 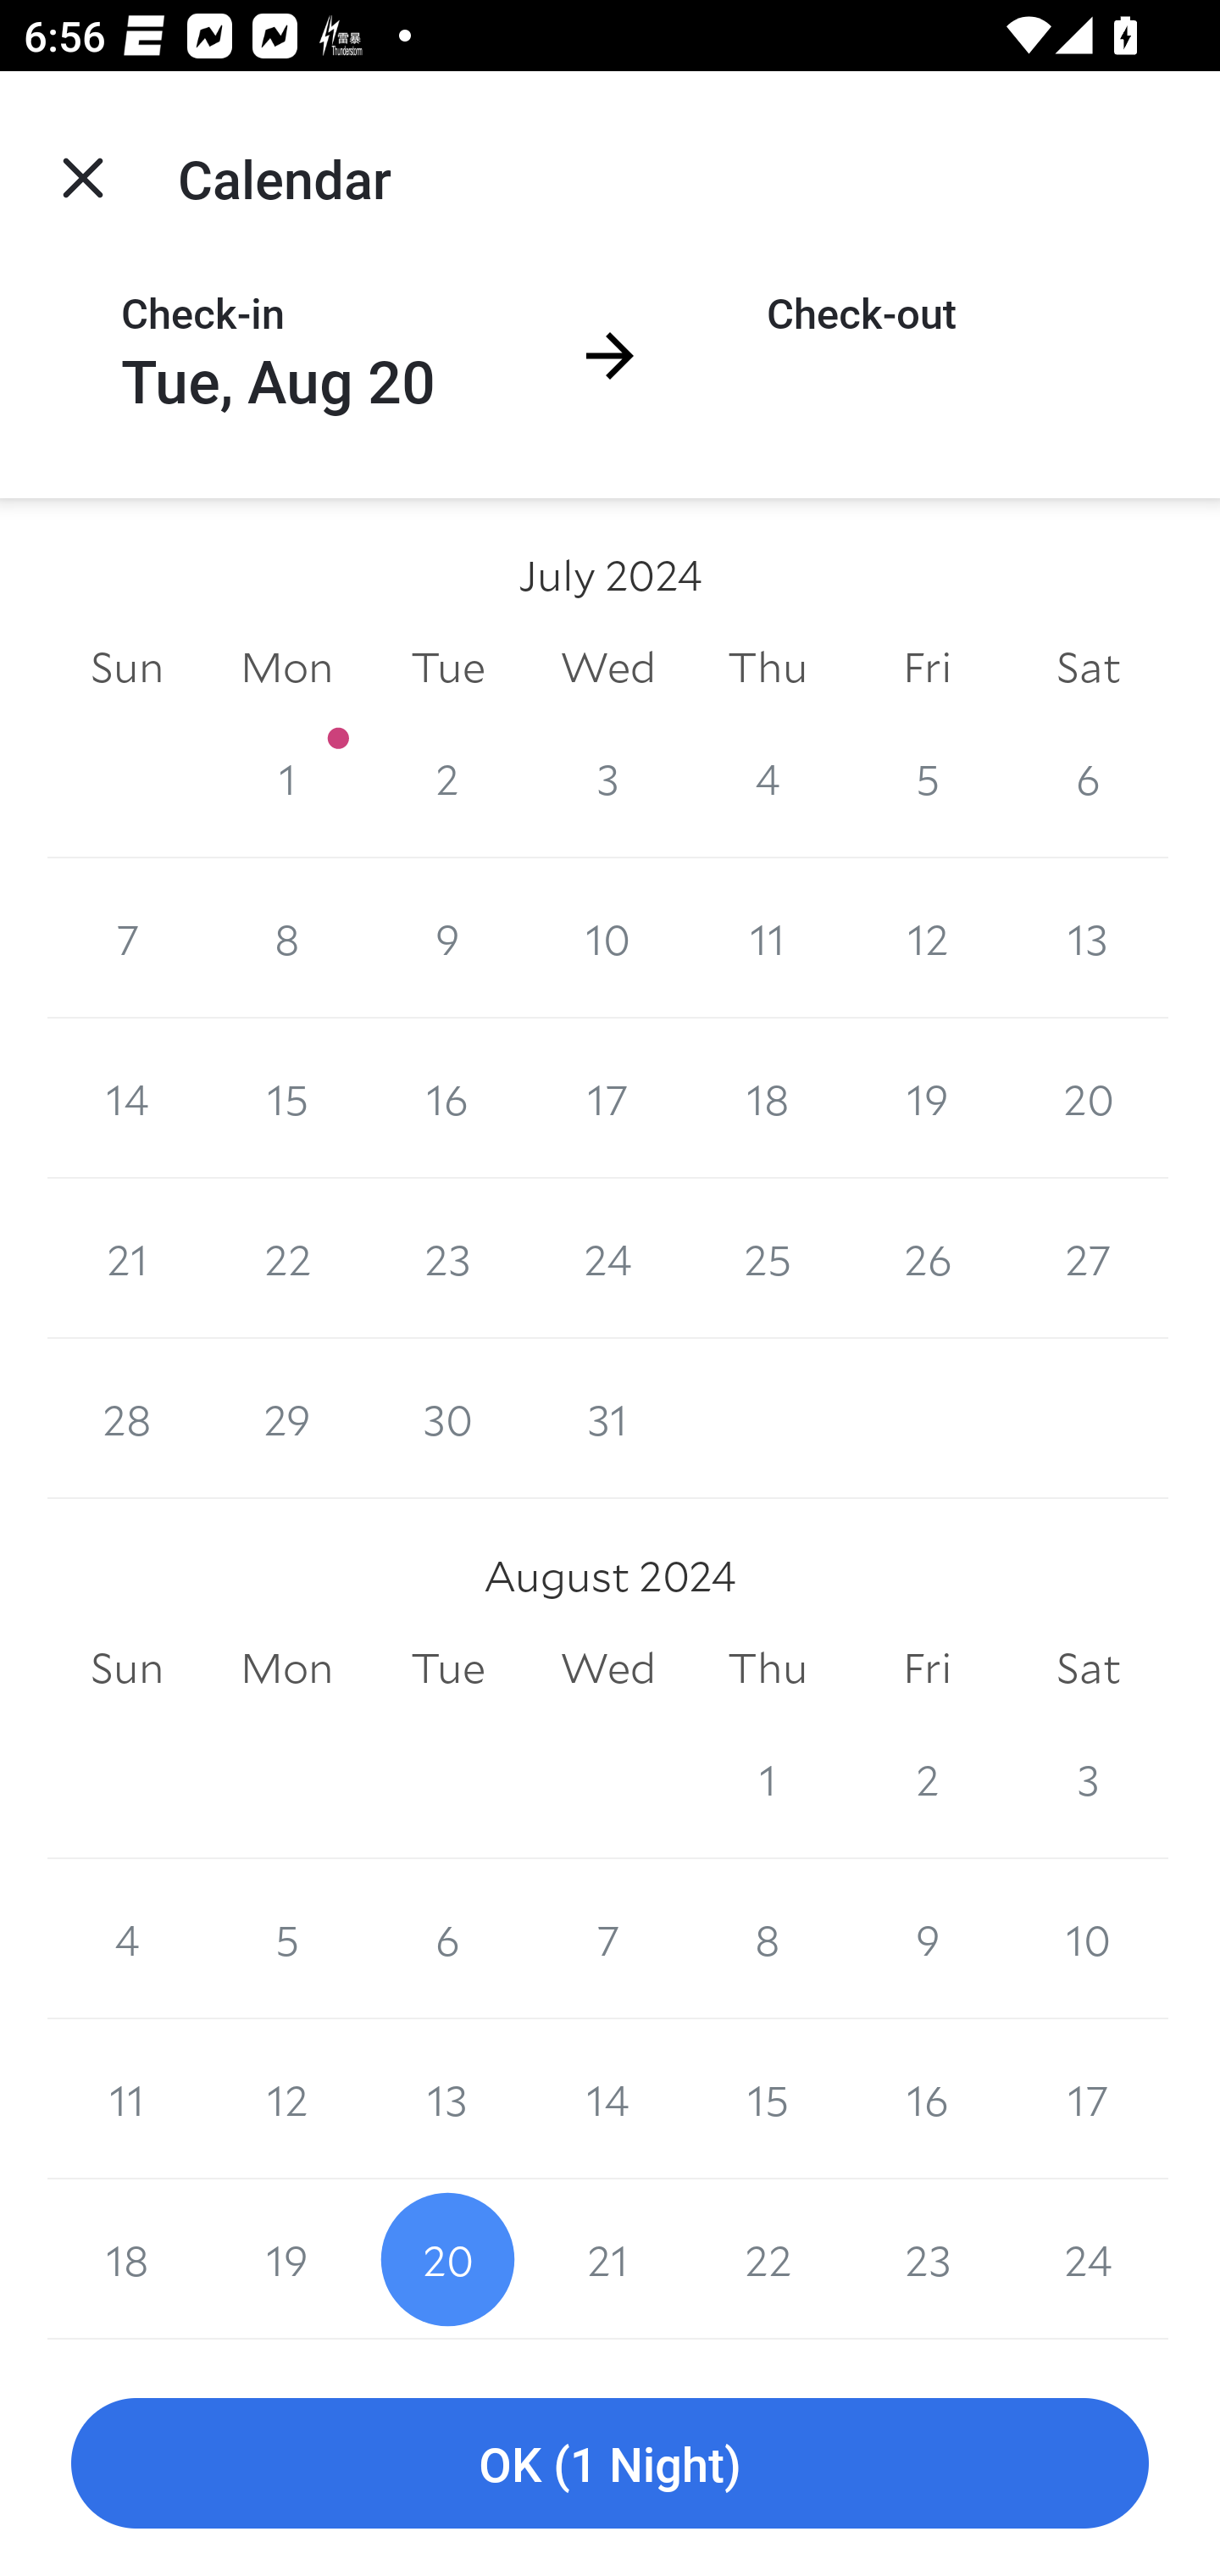 What do you see at coordinates (127, 1418) in the screenshot?
I see `28 28 July 2024` at bounding box center [127, 1418].